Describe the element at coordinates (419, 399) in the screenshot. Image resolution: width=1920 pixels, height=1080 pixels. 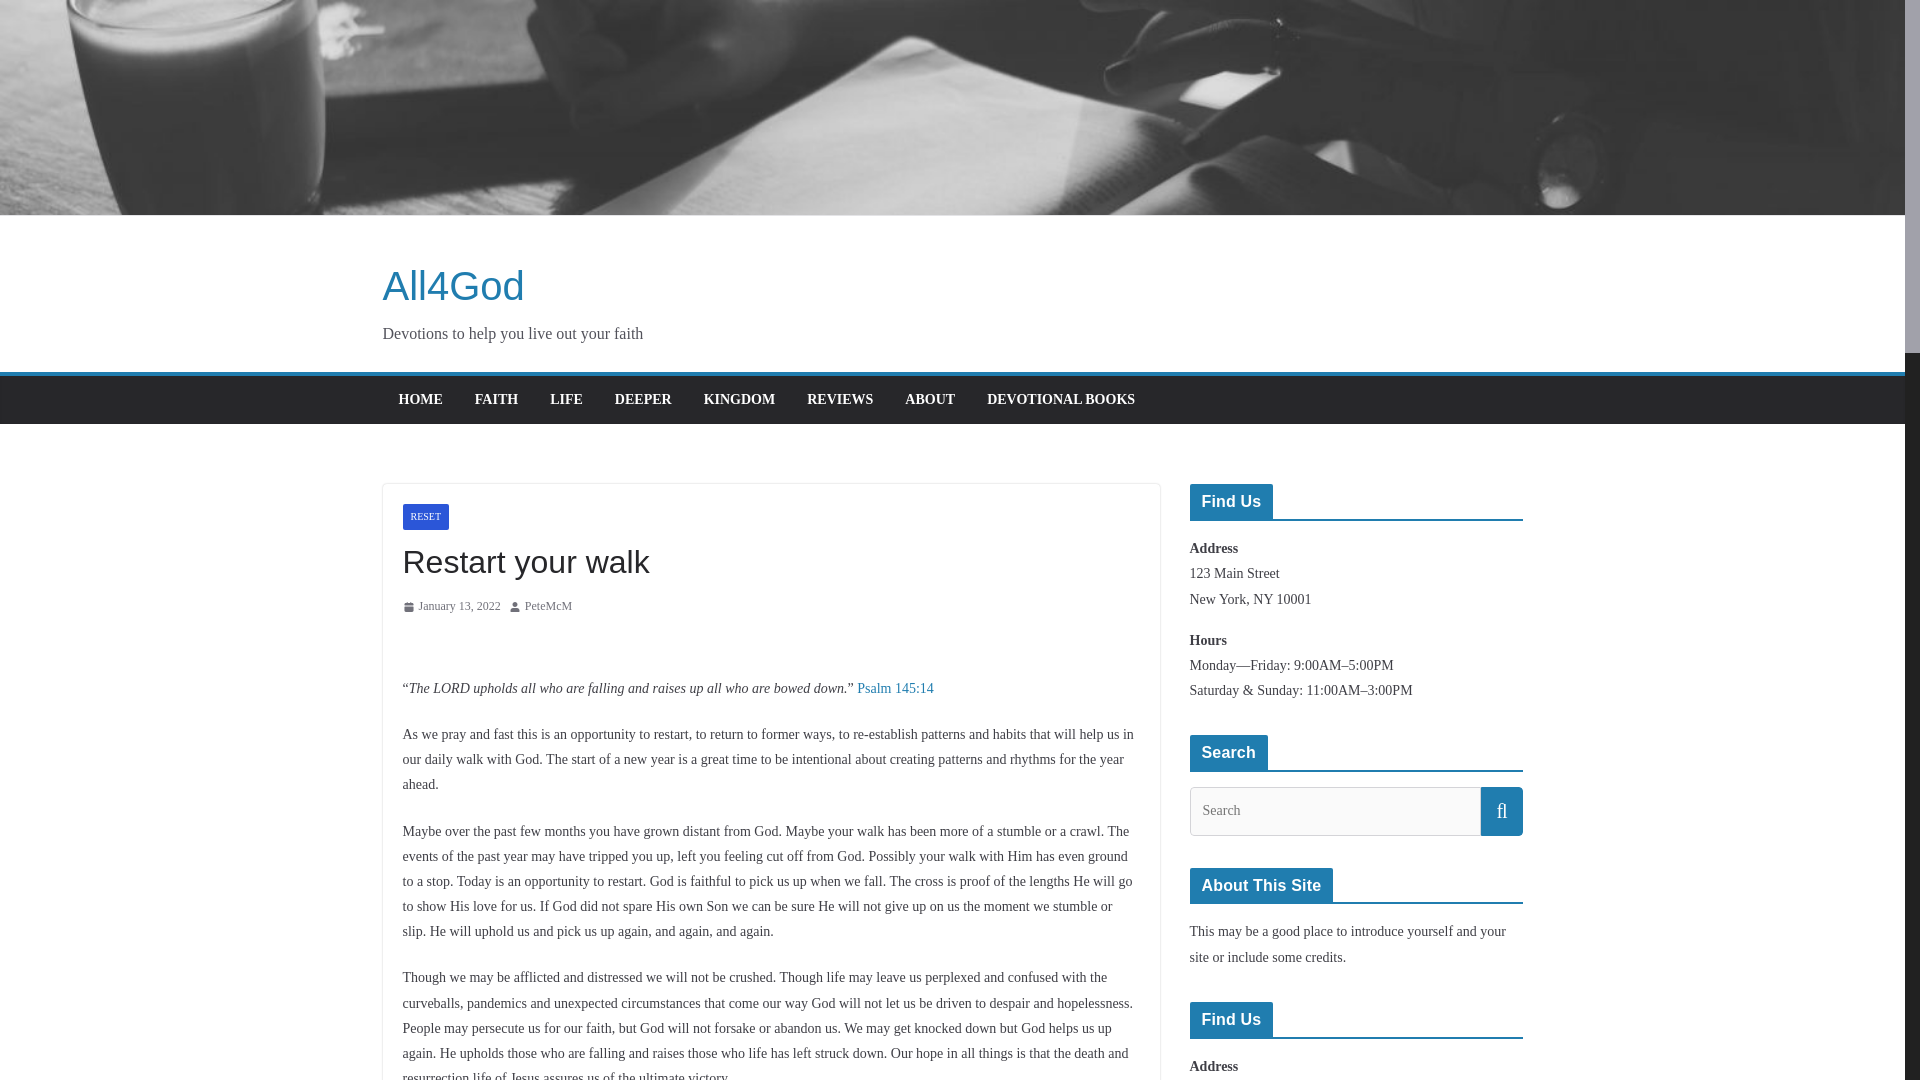
I see `HOME` at that location.